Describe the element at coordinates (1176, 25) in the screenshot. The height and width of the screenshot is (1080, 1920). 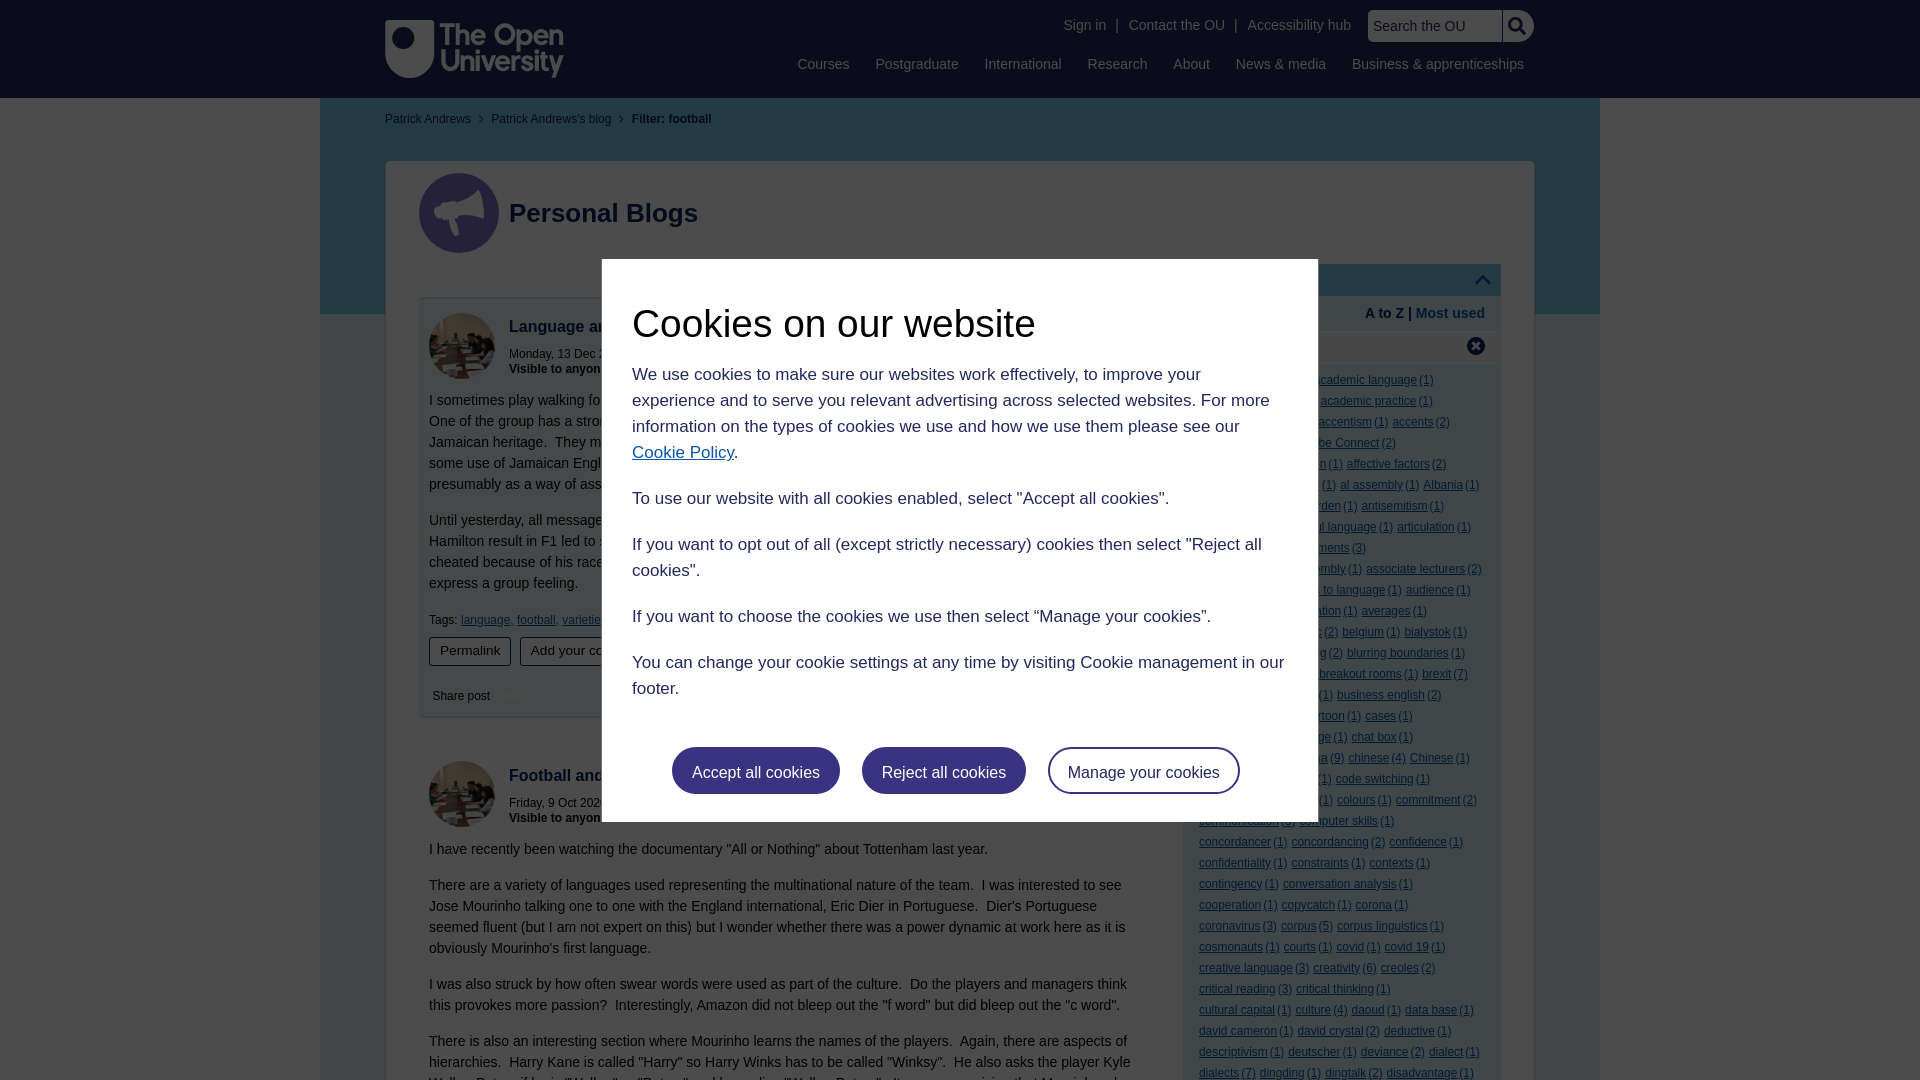
I see `Contact the OU` at that location.